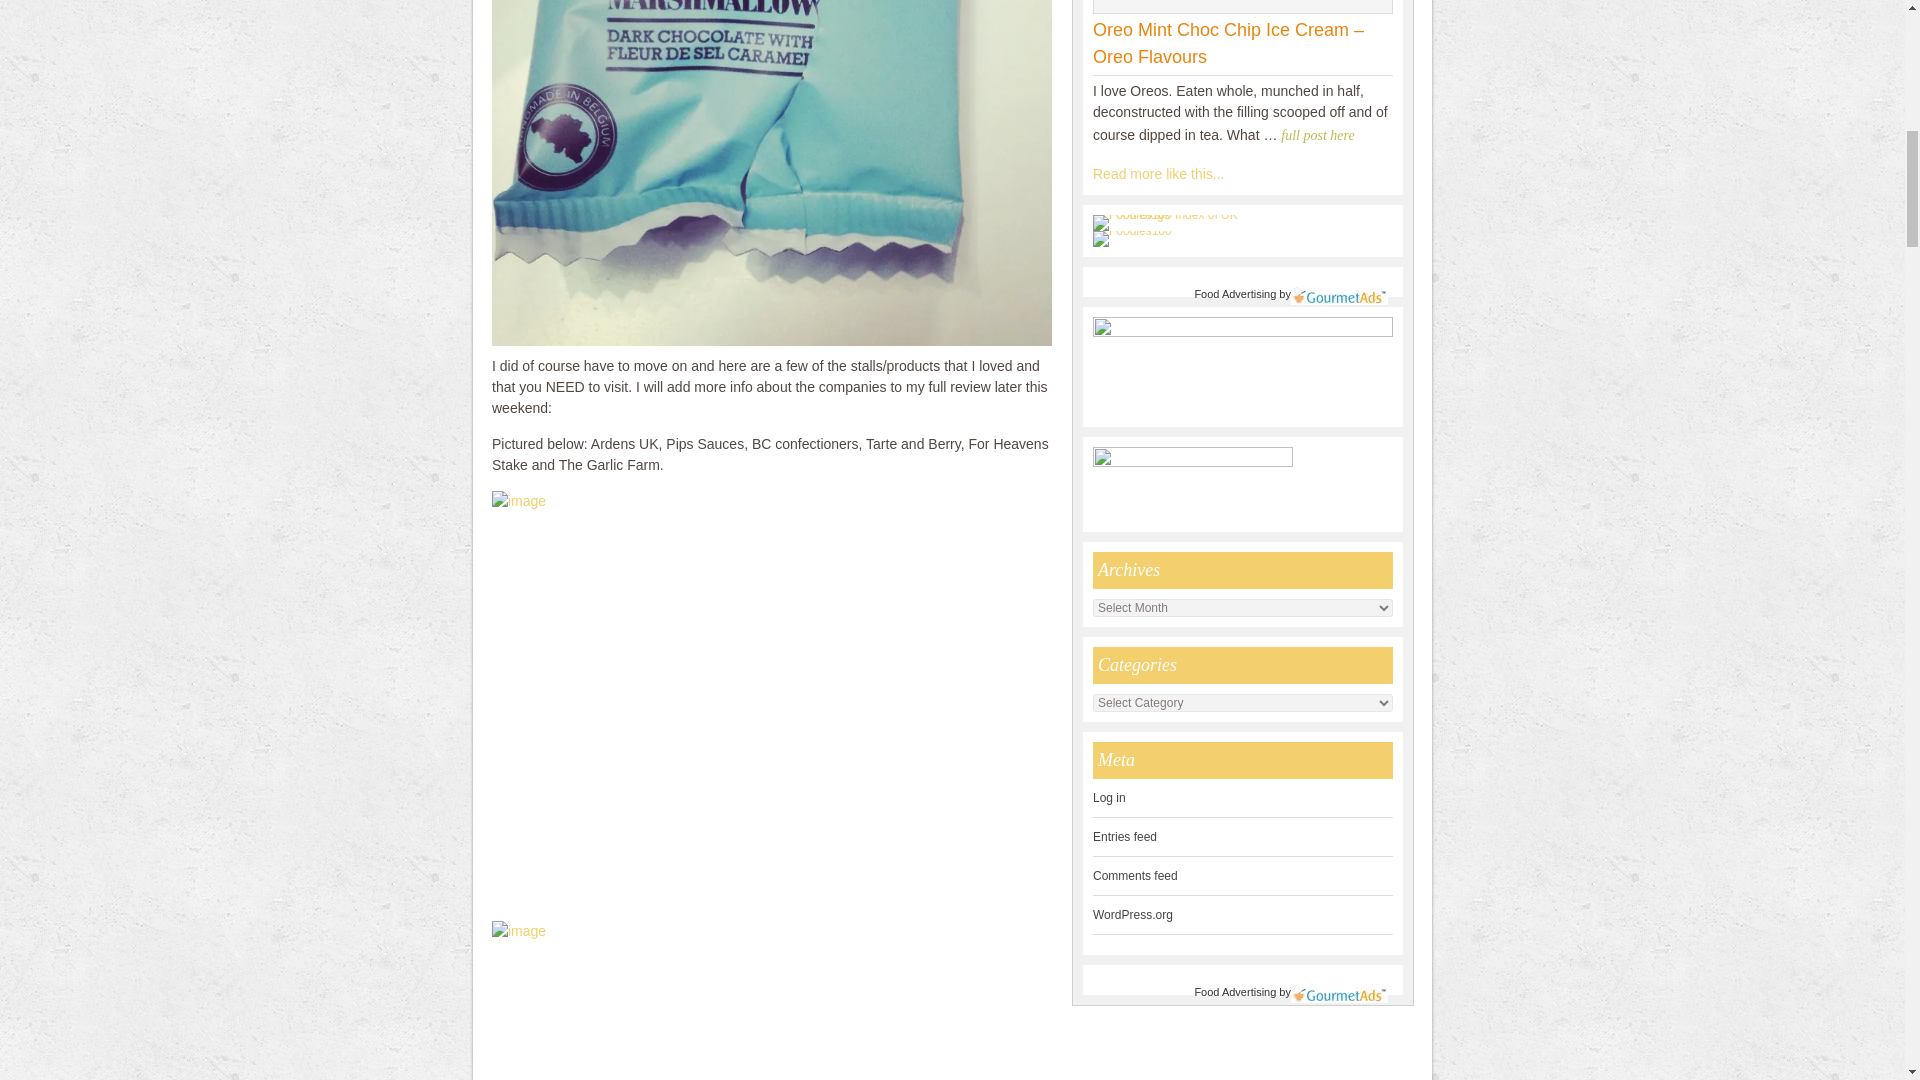 This screenshot has width=1920, height=1080. What do you see at coordinates (1132, 230) in the screenshot?
I see `Foodies100` at bounding box center [1132, 230].